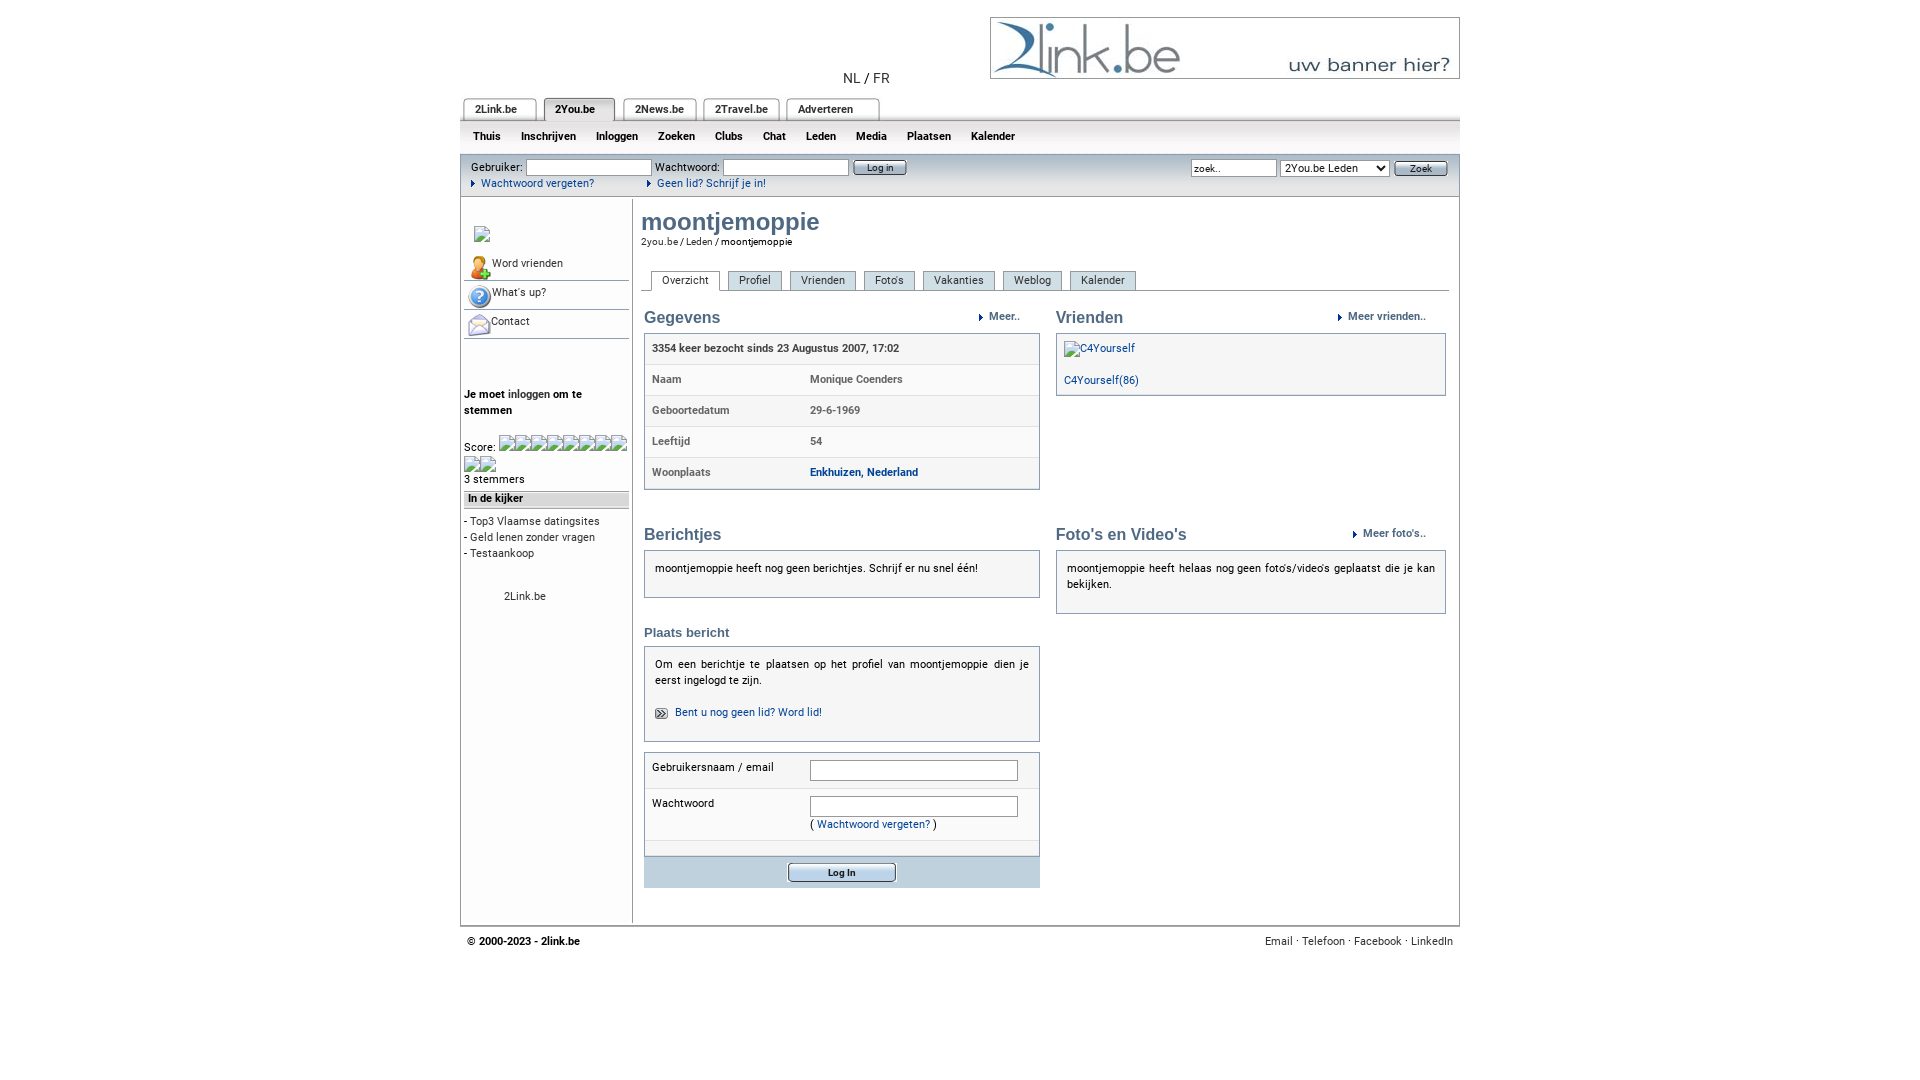 The width and height of the screenshot is (1920, 1080). I want to click on Meer vrienden.., so click(1392, 317).